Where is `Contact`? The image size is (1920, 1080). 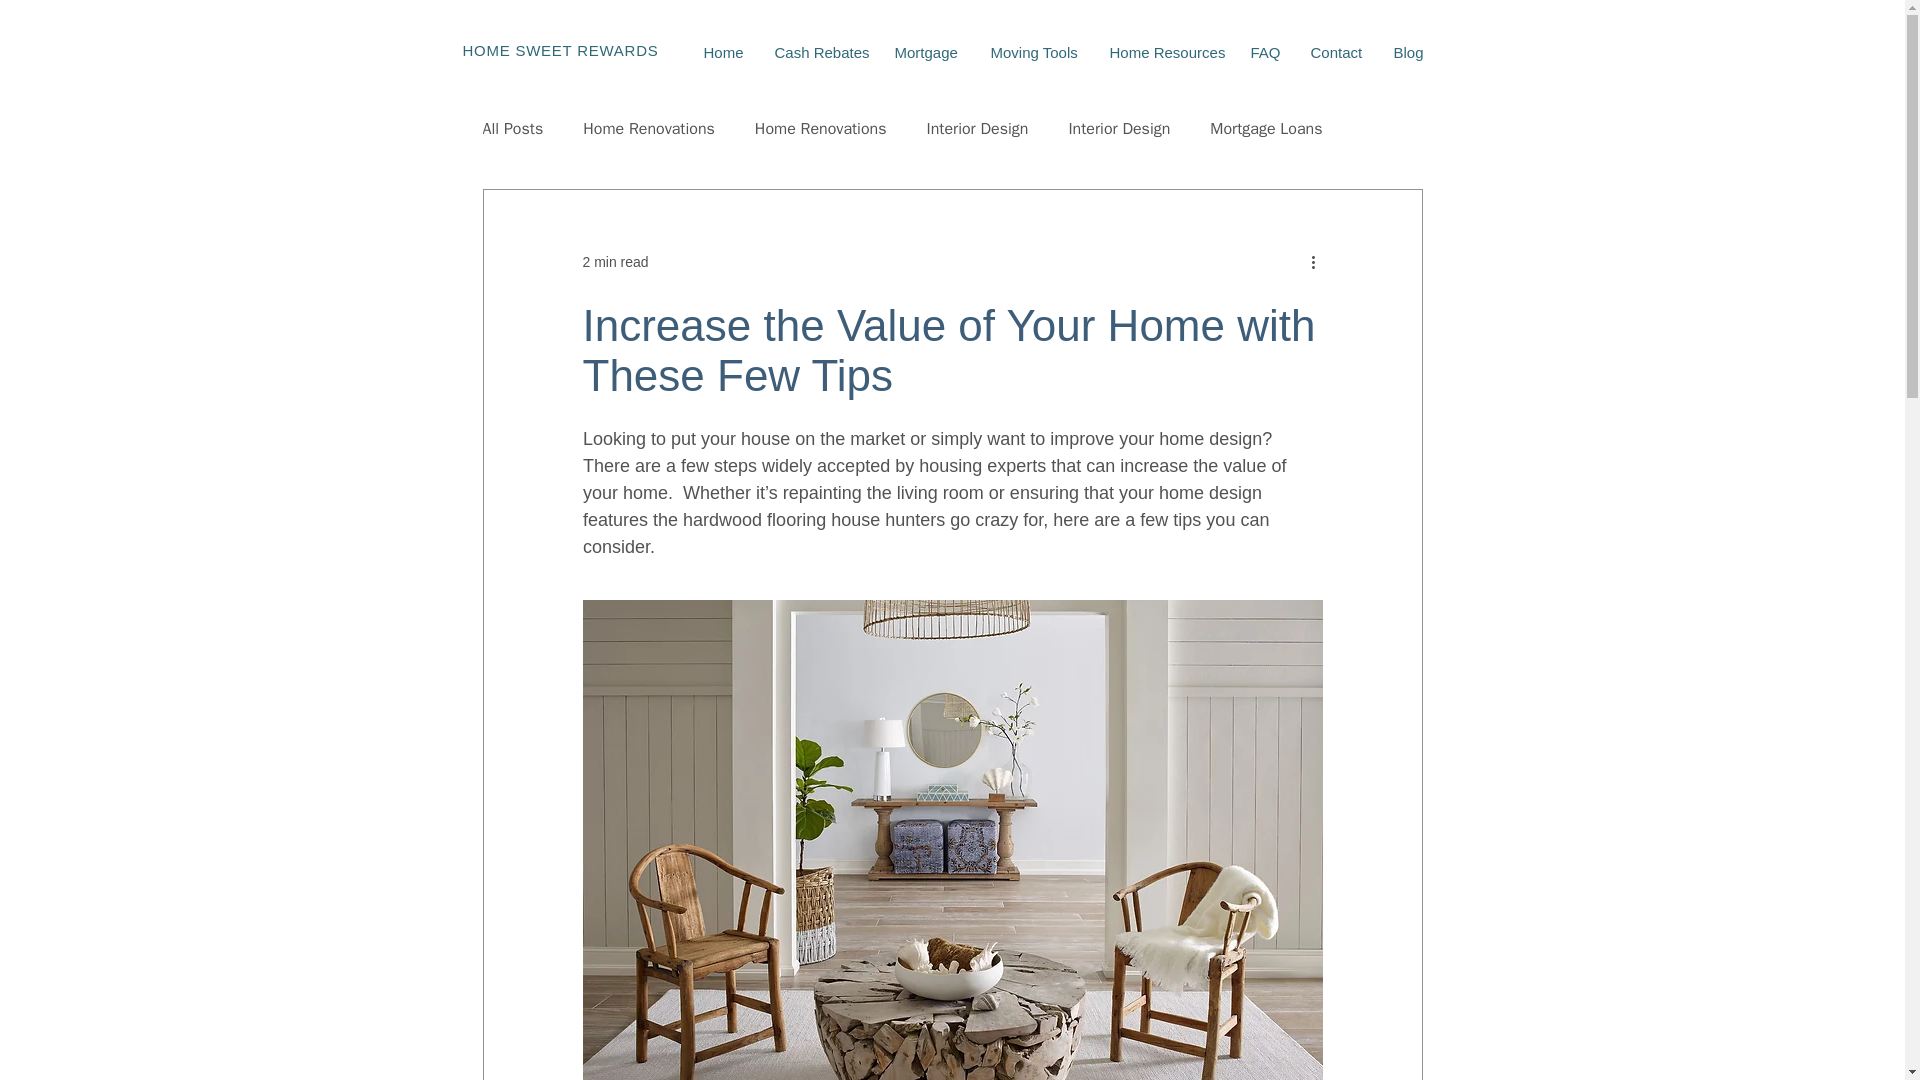 Contact is located at coordinates (1337, 52).